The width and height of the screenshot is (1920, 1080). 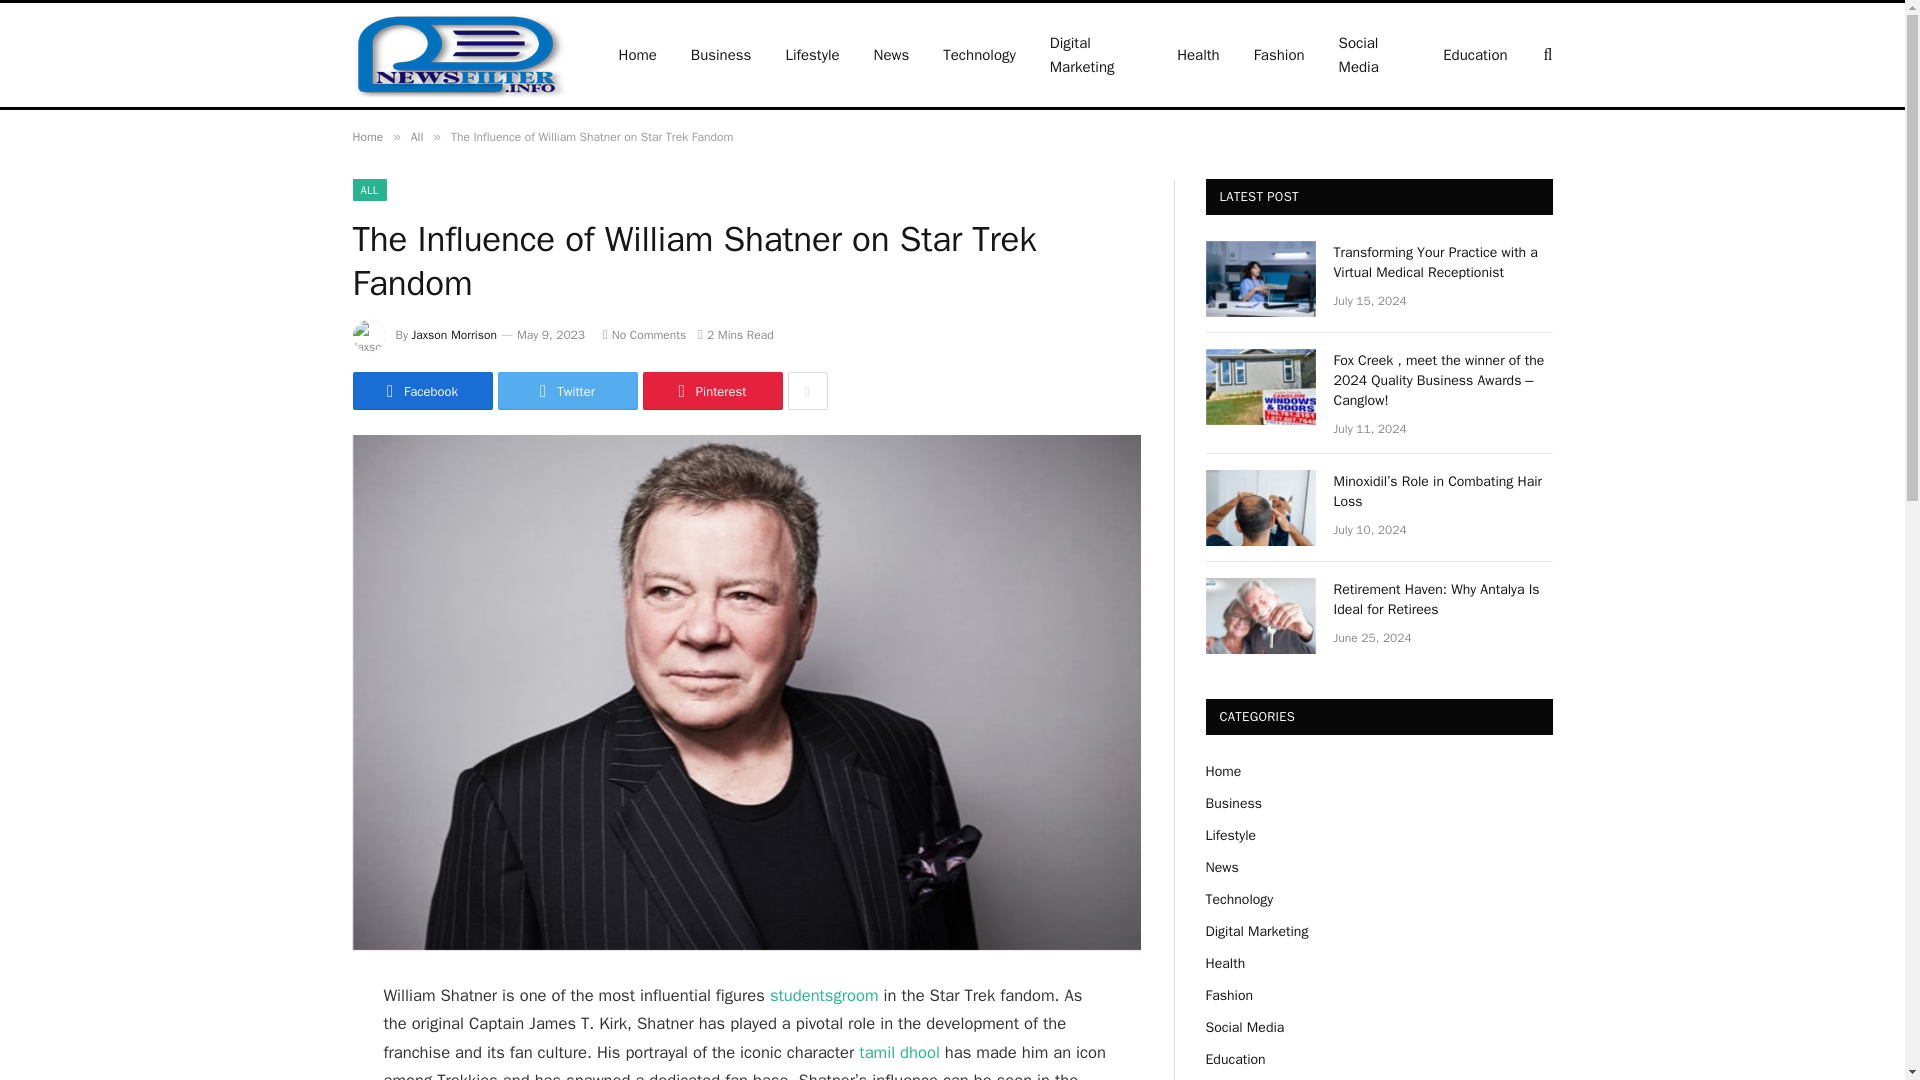 I want to click on Digital Marketing, so click(x=1096, y=54).